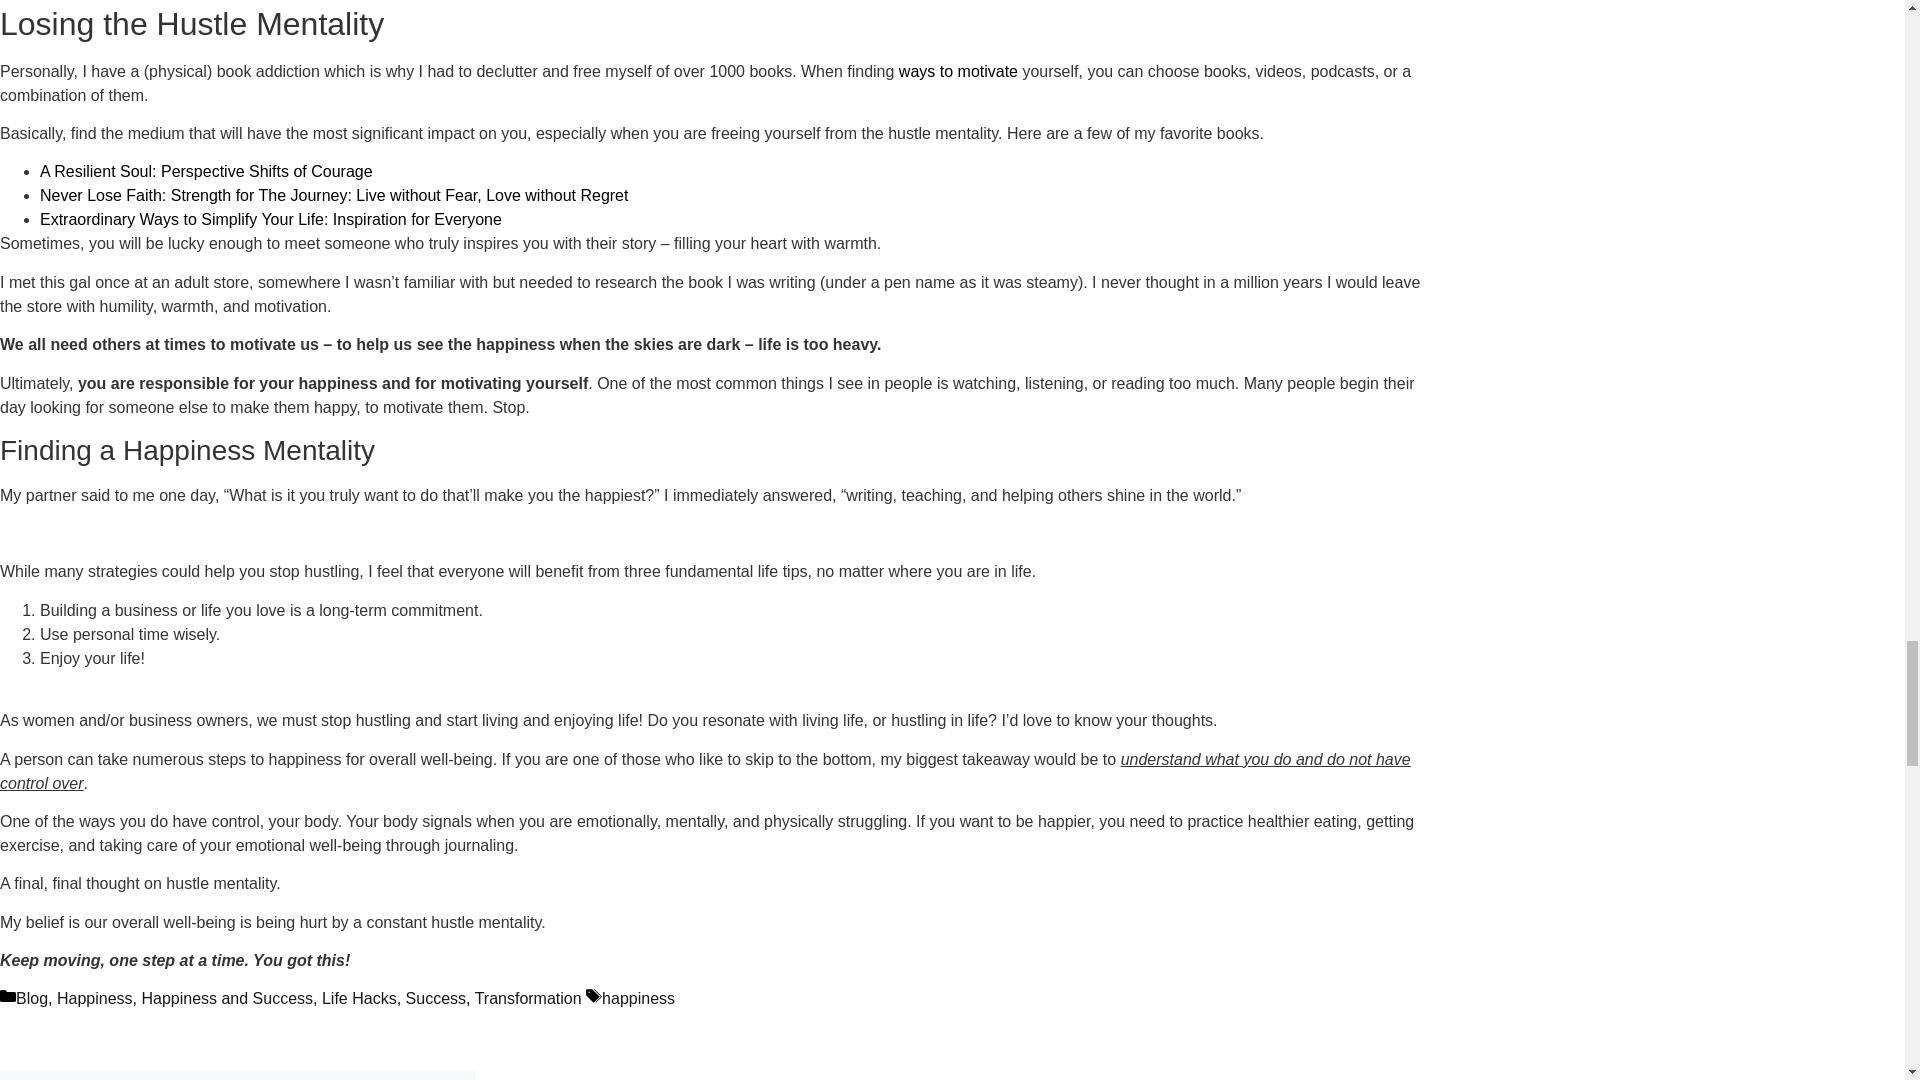 The image size is (1920, 1080). I want to click on A Resilient Soul: Perspective Shifts of Courage, so click(206, 172).